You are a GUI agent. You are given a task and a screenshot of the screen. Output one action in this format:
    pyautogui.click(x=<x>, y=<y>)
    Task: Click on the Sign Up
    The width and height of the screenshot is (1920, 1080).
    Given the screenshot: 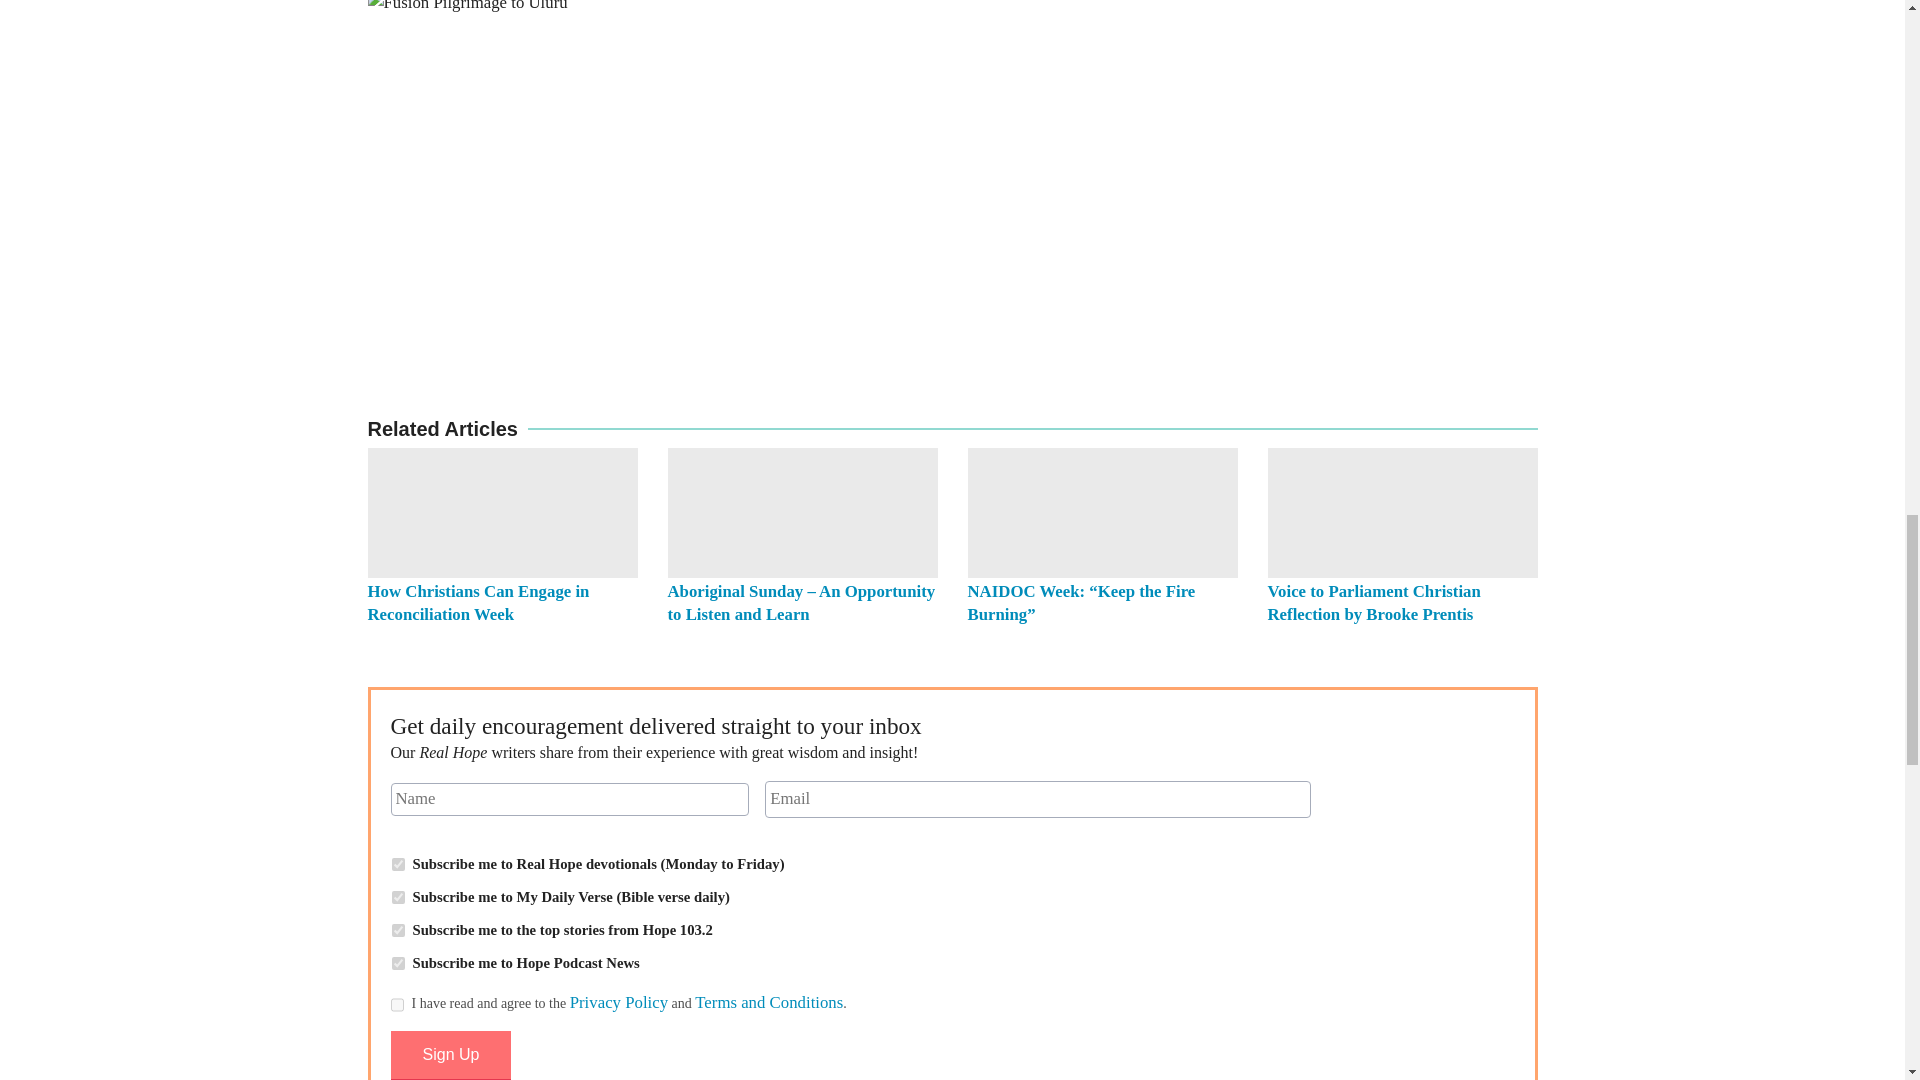 What is the action you would take?
    pyautogui.click(x=450, y=1056)
    